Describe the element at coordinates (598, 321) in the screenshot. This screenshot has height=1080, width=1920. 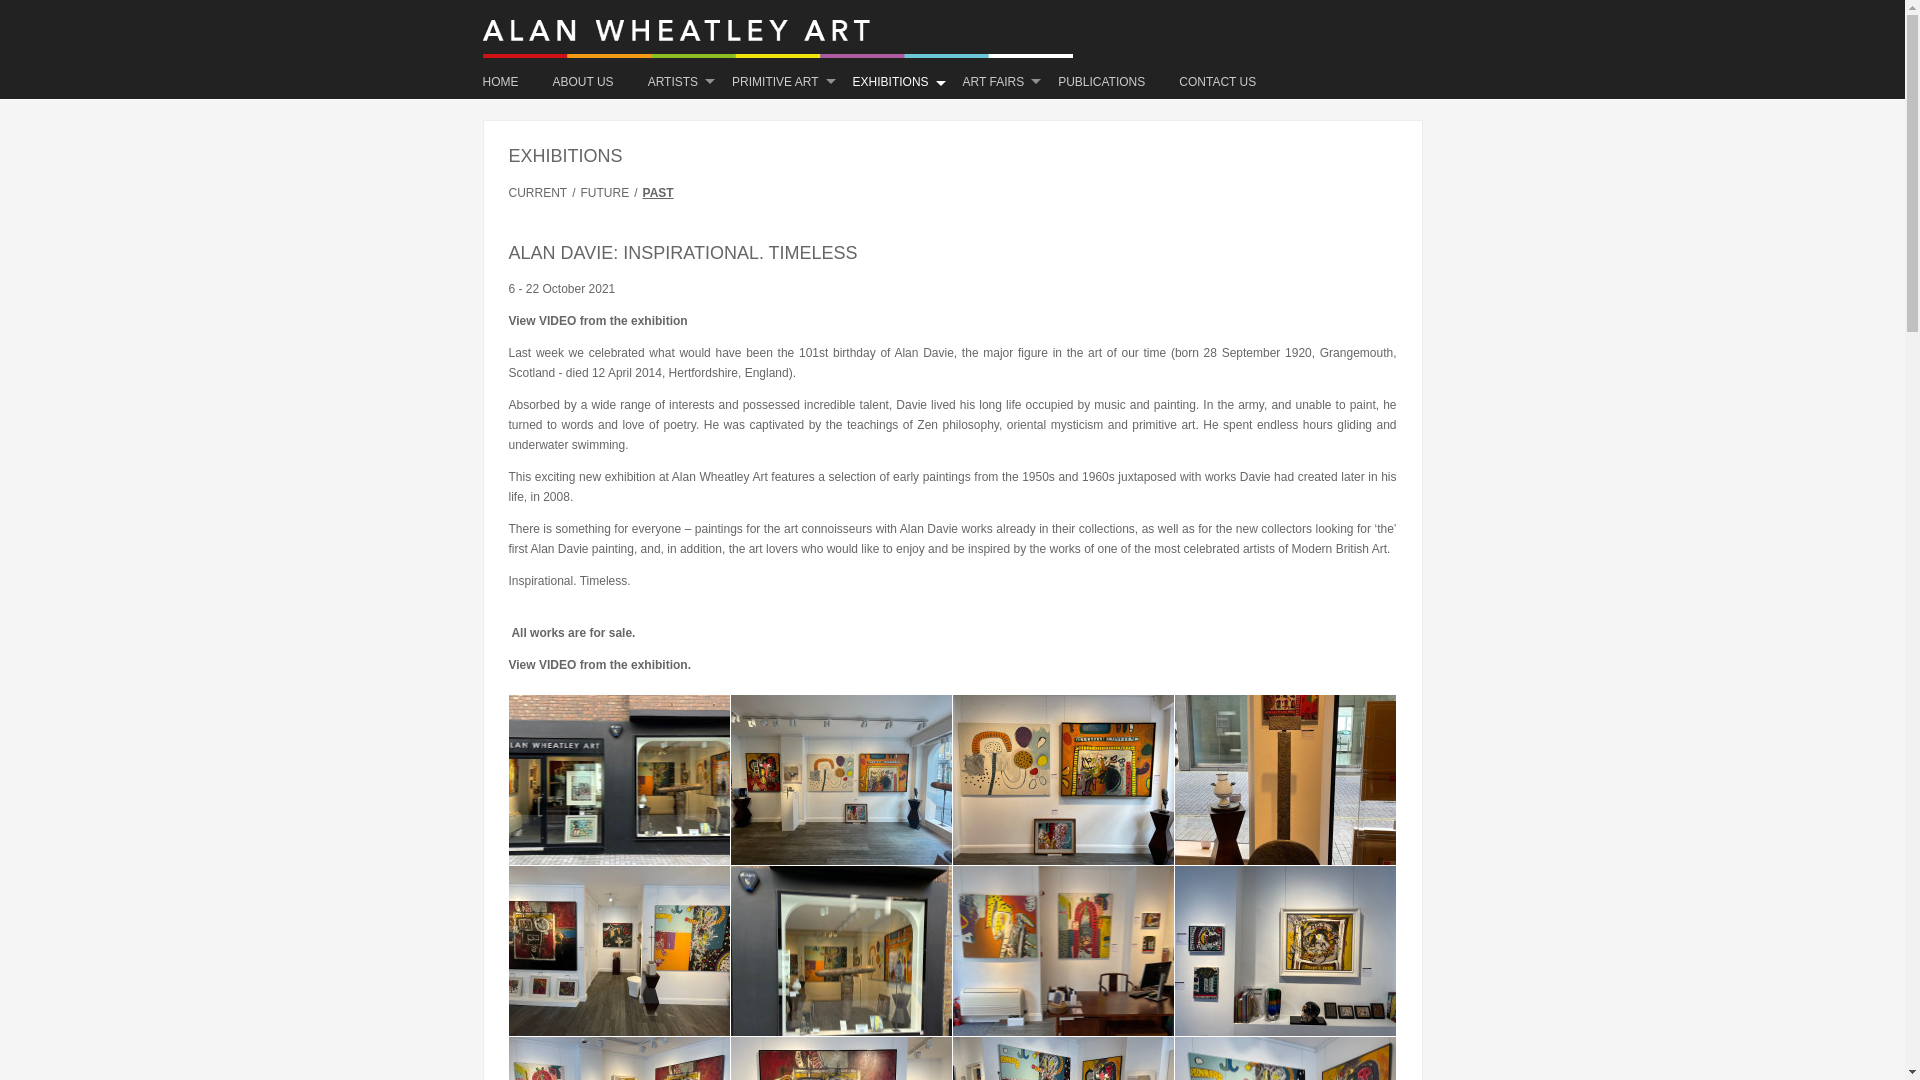
I see `View VIDEO from the exhibition` at that location.